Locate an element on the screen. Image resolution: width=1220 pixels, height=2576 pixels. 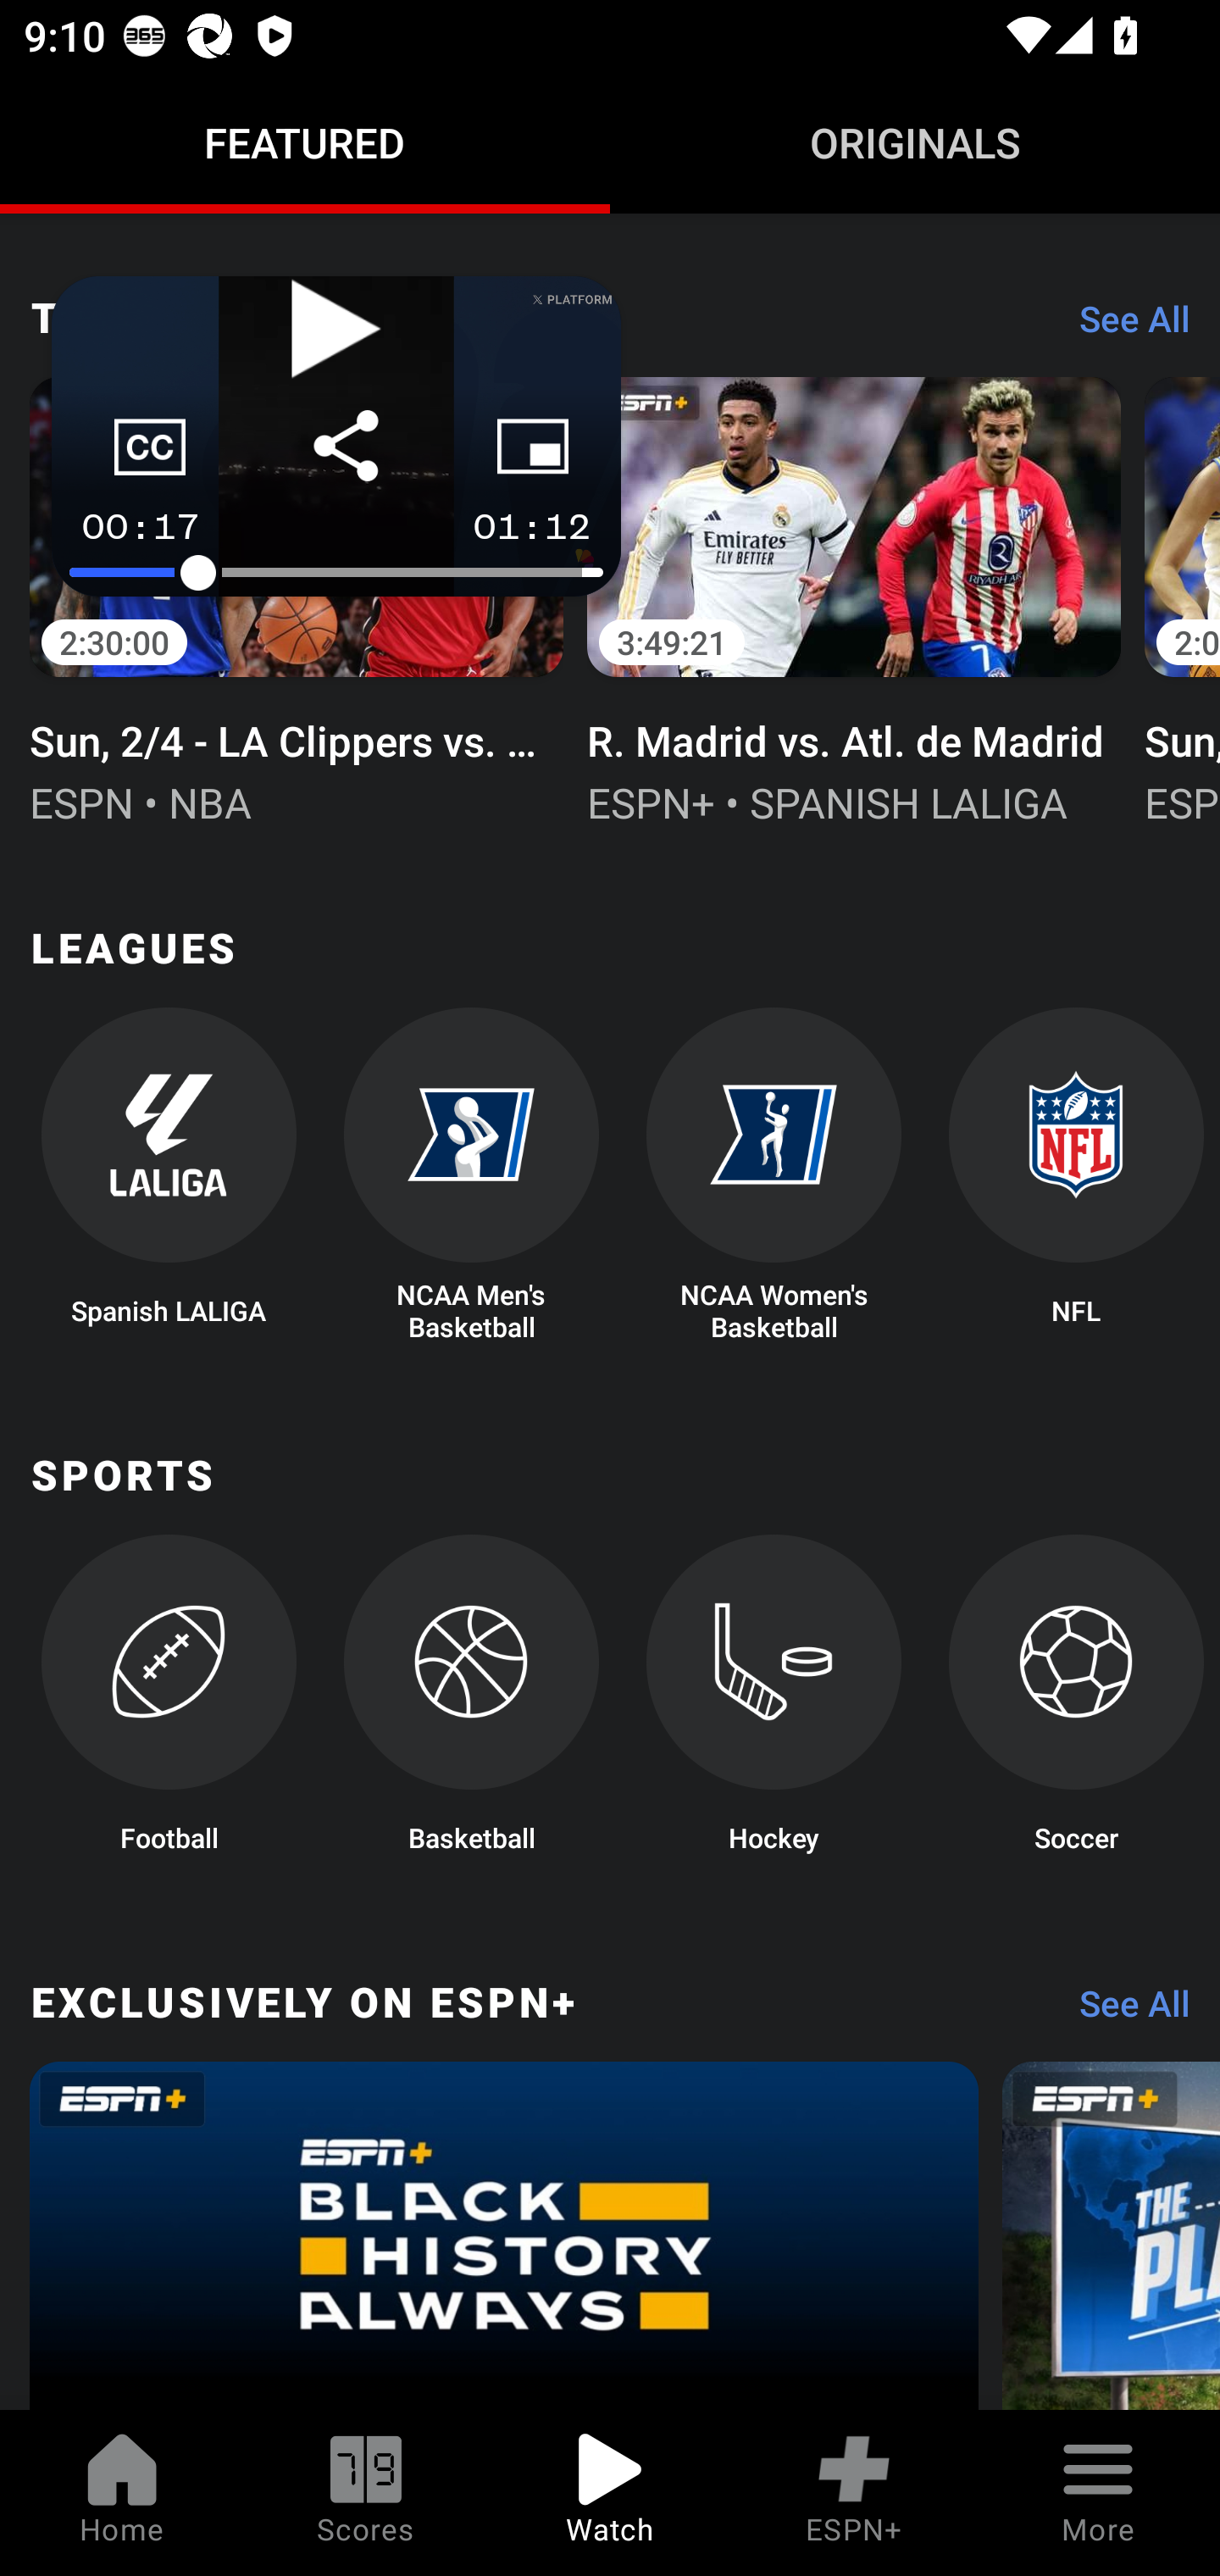
ESPN+ is located at coordinates (854, 2493).